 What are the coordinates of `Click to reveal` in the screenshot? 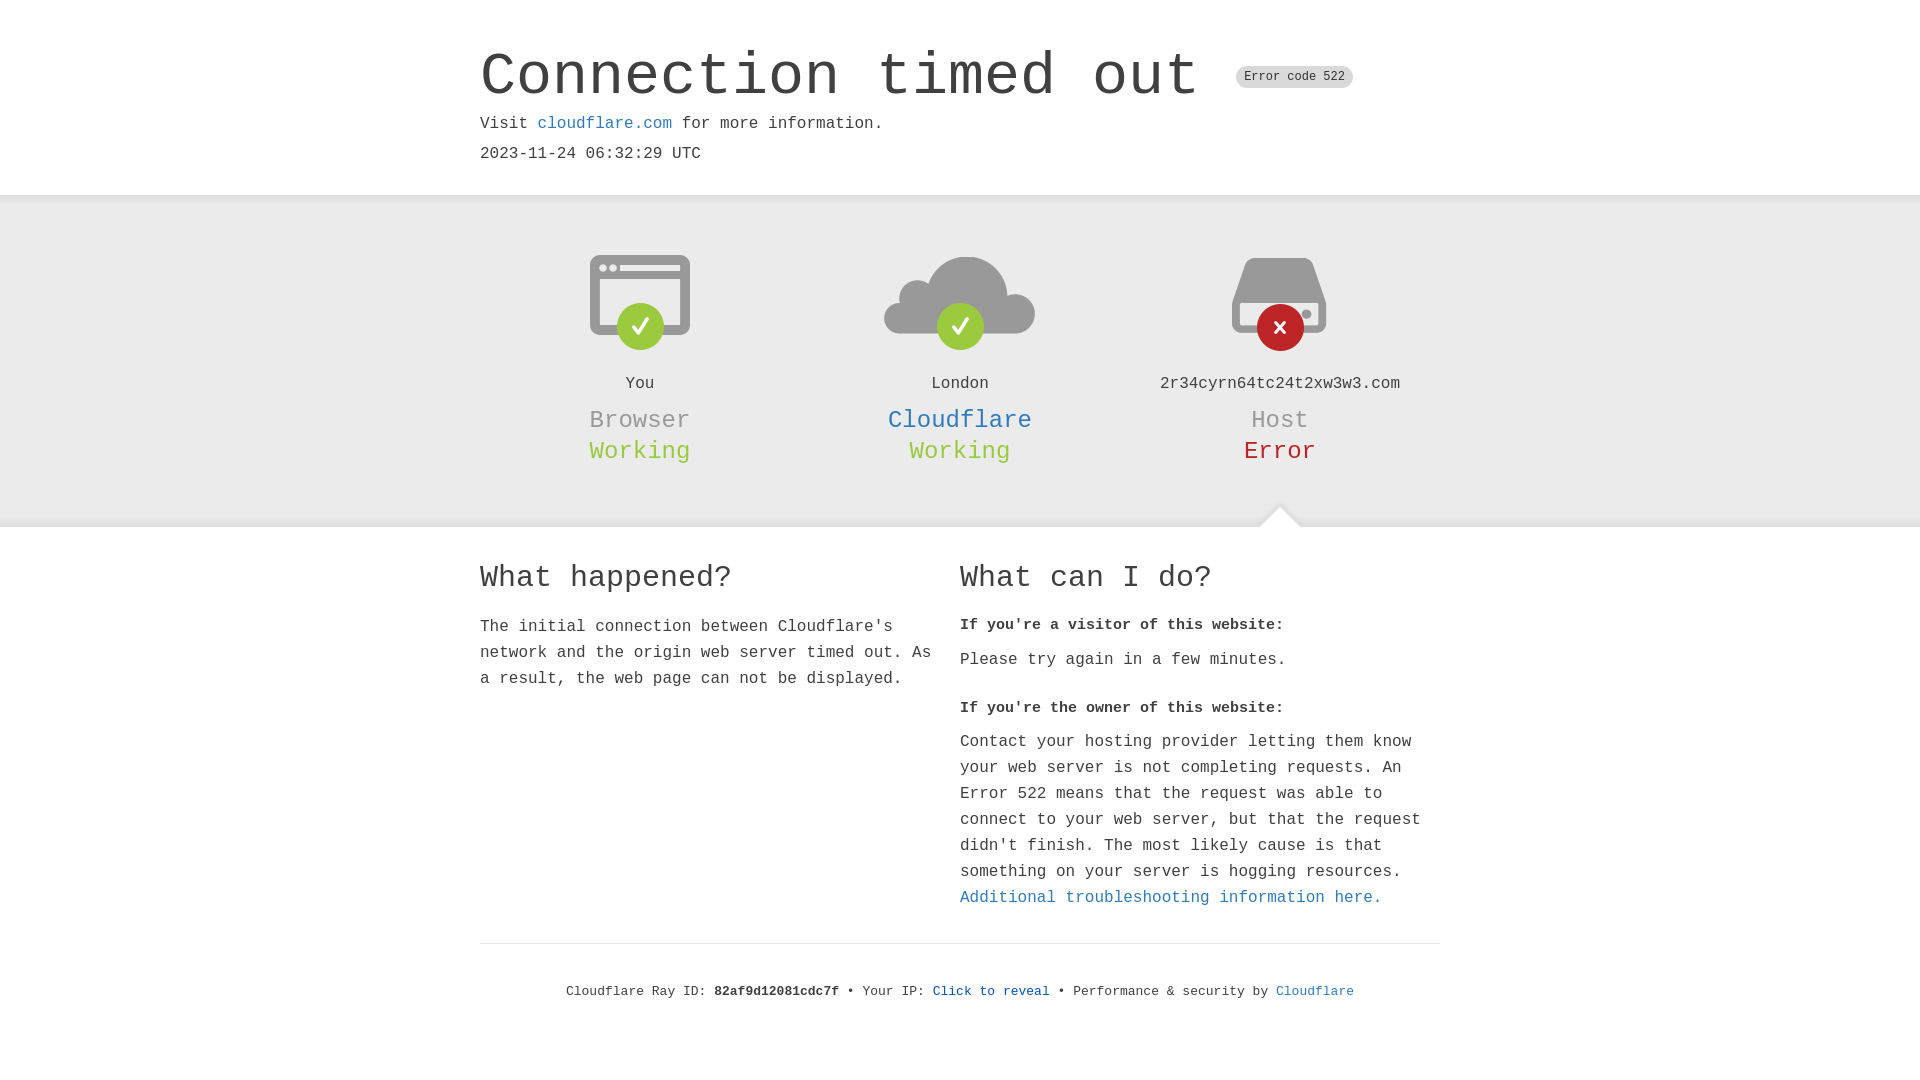 It's located at (992, 992).